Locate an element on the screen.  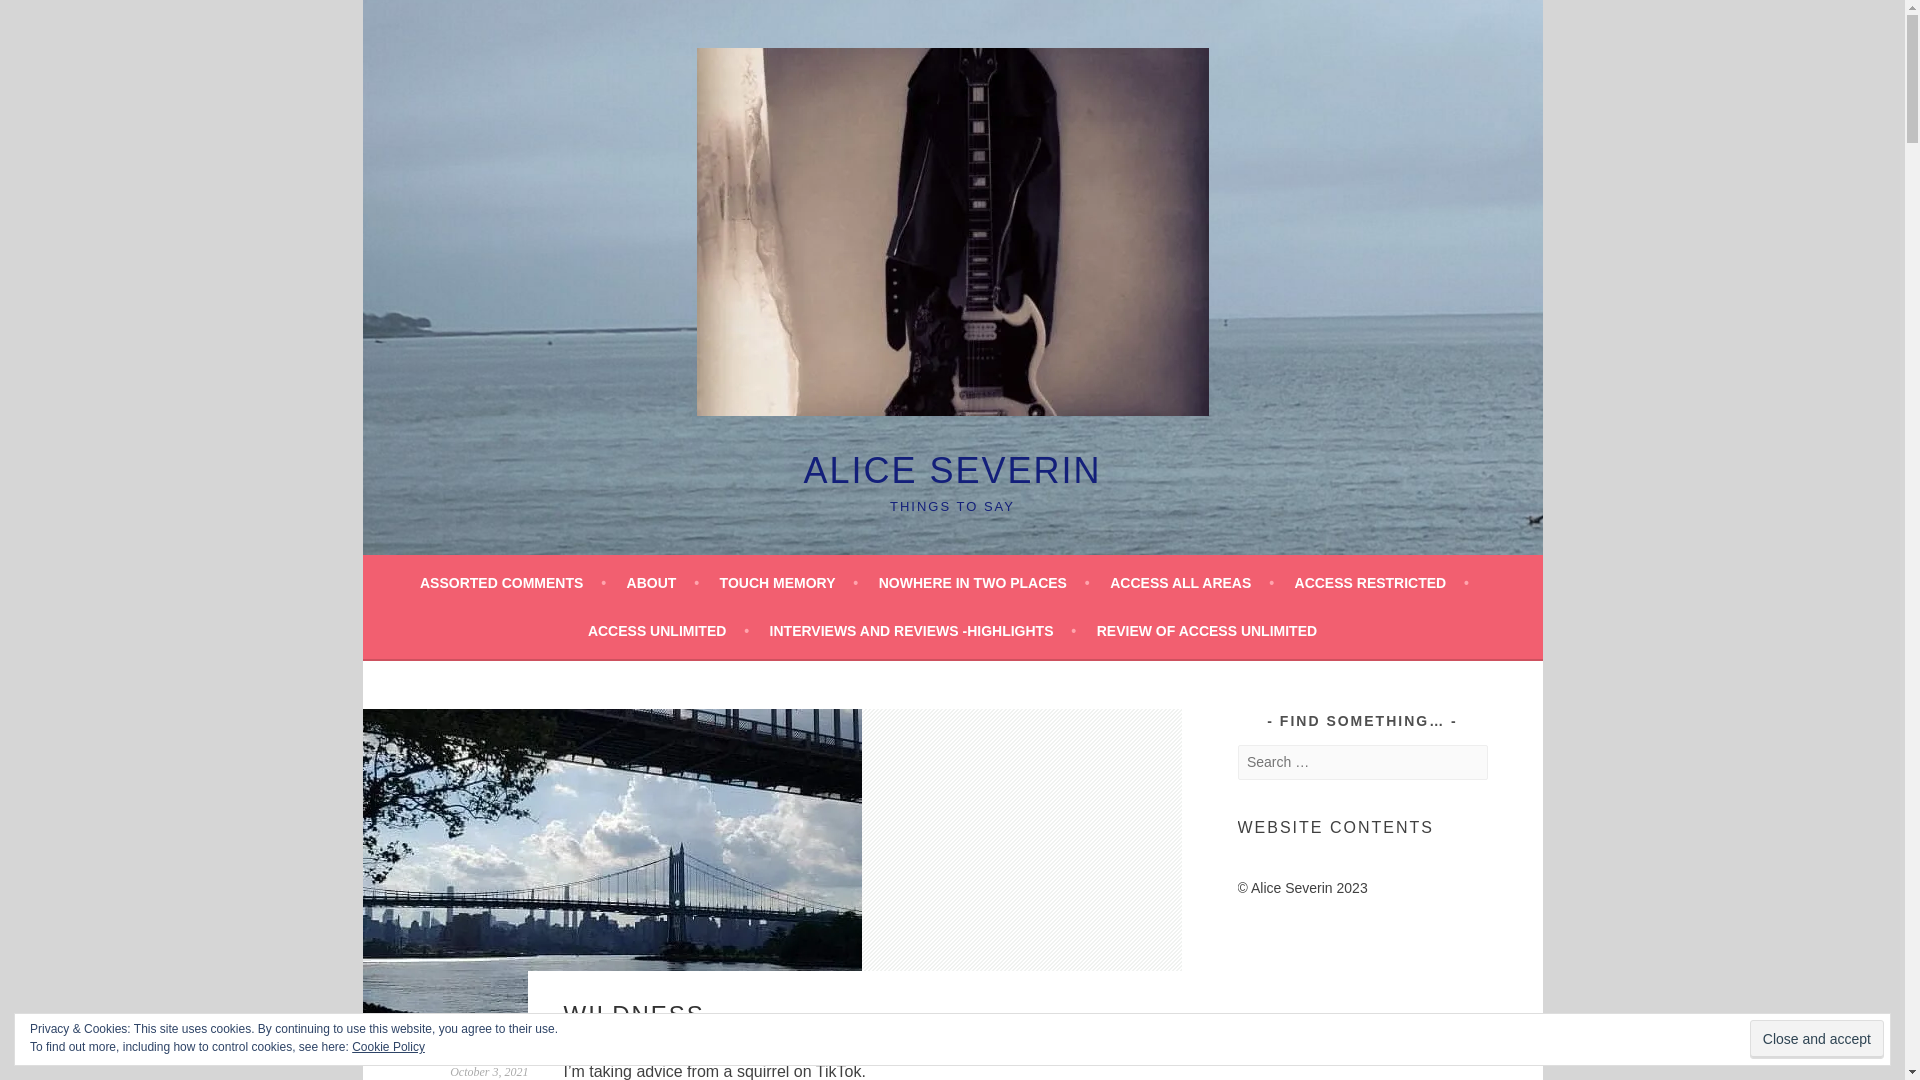
ACCESS RESTRICTED is located at coordinates (1381, 583).